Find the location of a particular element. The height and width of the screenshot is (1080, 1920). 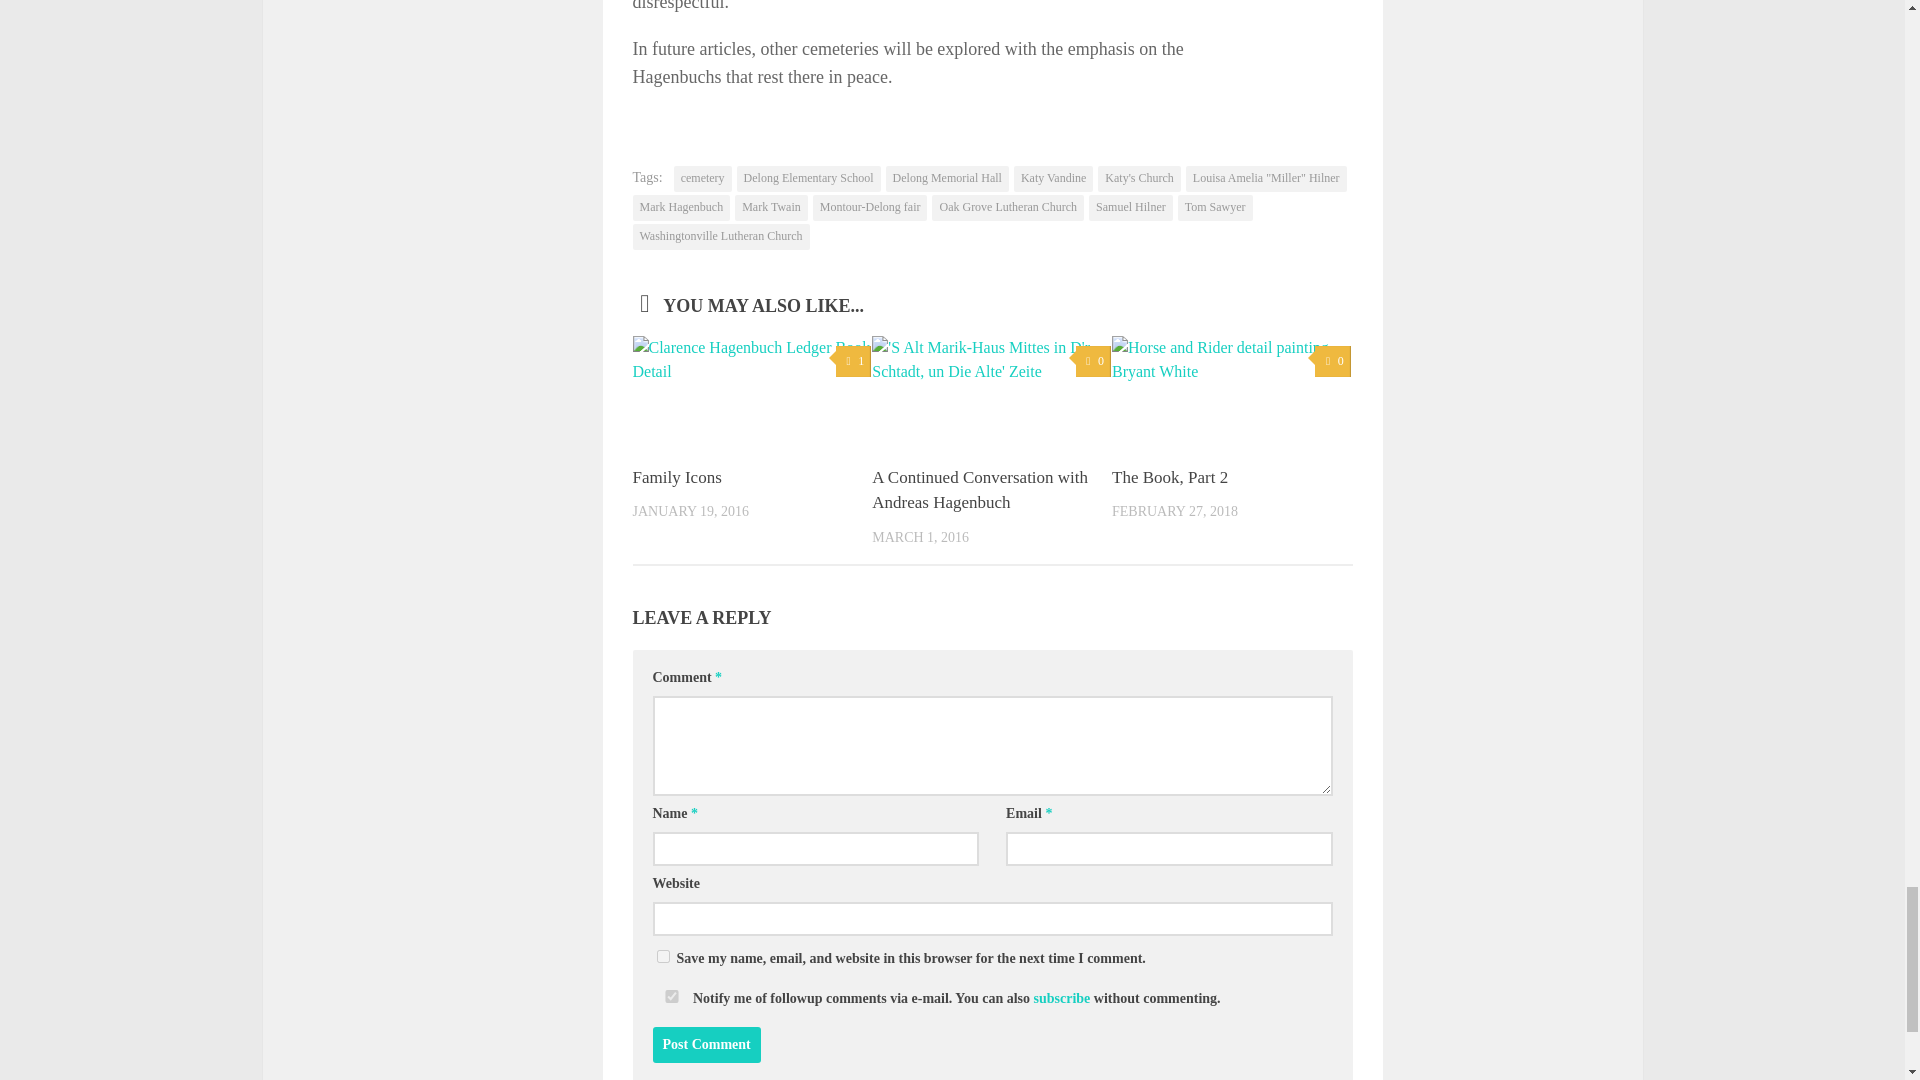

Tom Sawyer is located at coordinates (1216, 208).